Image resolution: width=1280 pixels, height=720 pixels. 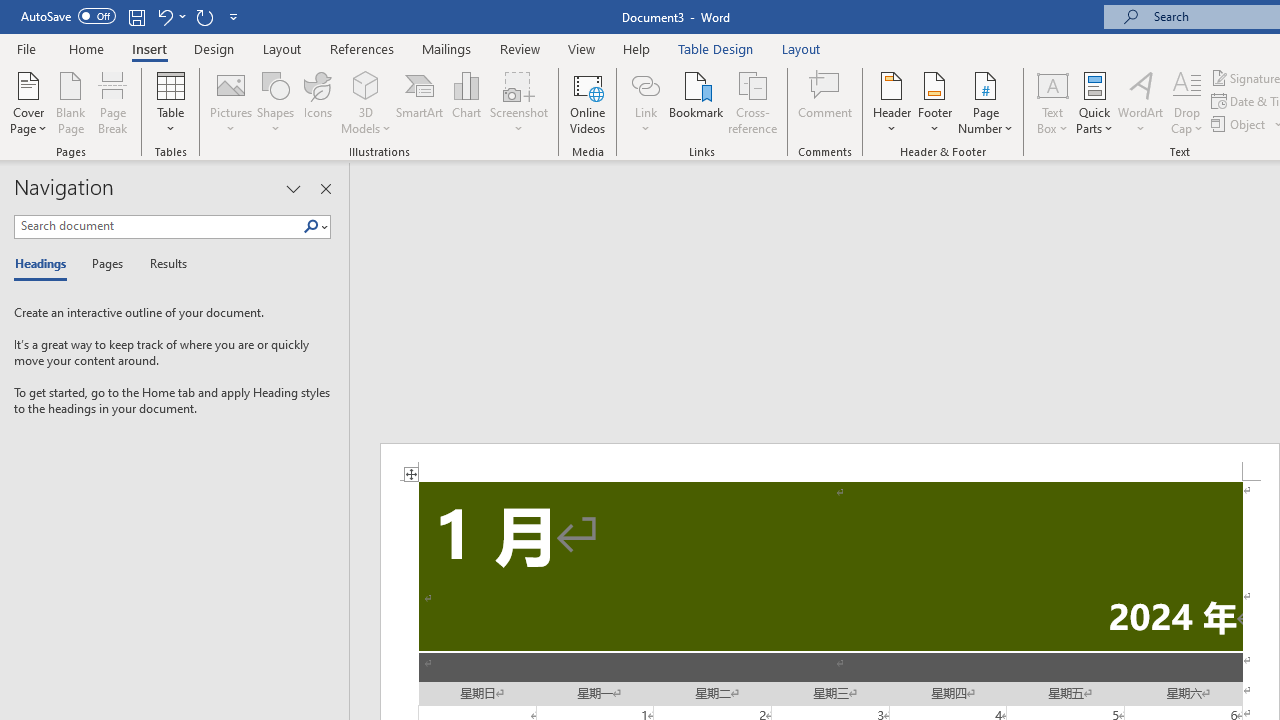 I want to click on Object..., so click(x=1240, y=124).